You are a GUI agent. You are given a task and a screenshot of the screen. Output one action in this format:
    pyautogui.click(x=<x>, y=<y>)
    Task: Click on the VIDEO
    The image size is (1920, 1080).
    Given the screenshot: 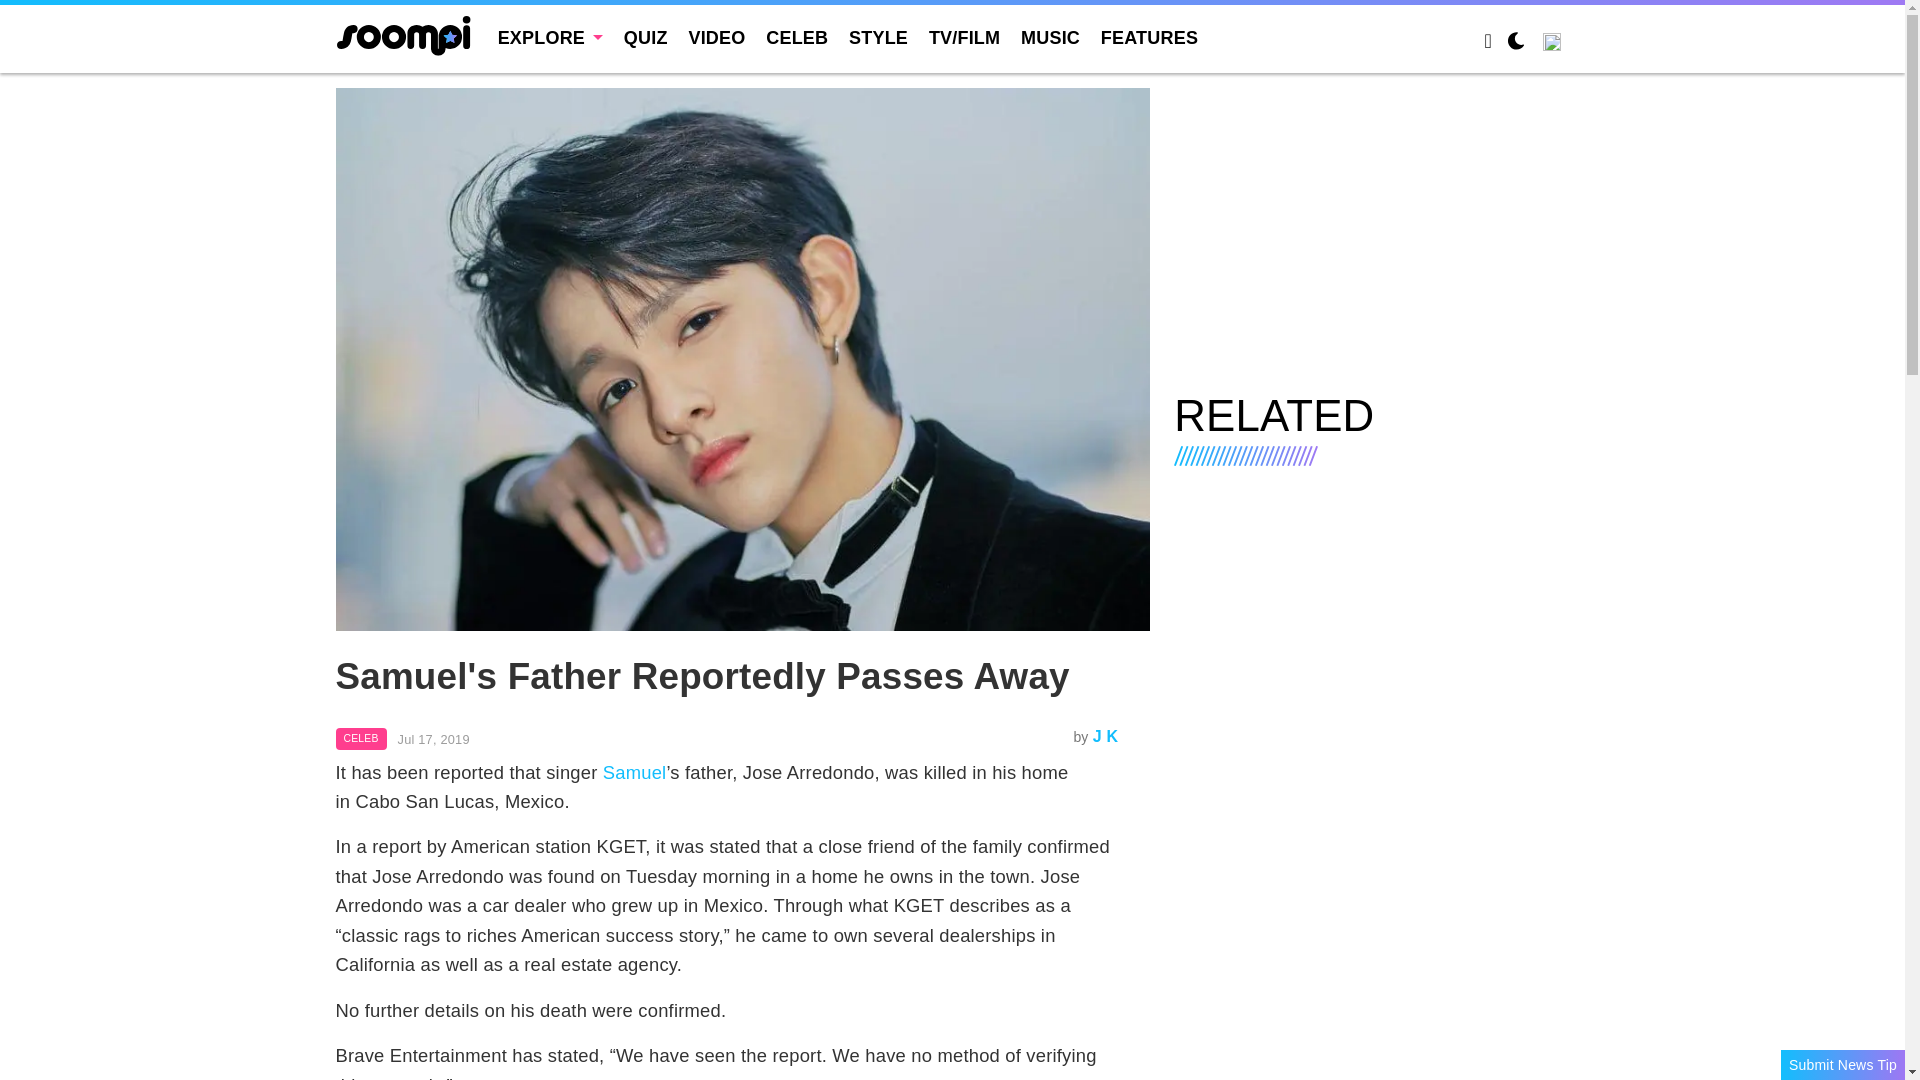 What is the action you would take?
    pyautogui.click(x=716, y=38)
    